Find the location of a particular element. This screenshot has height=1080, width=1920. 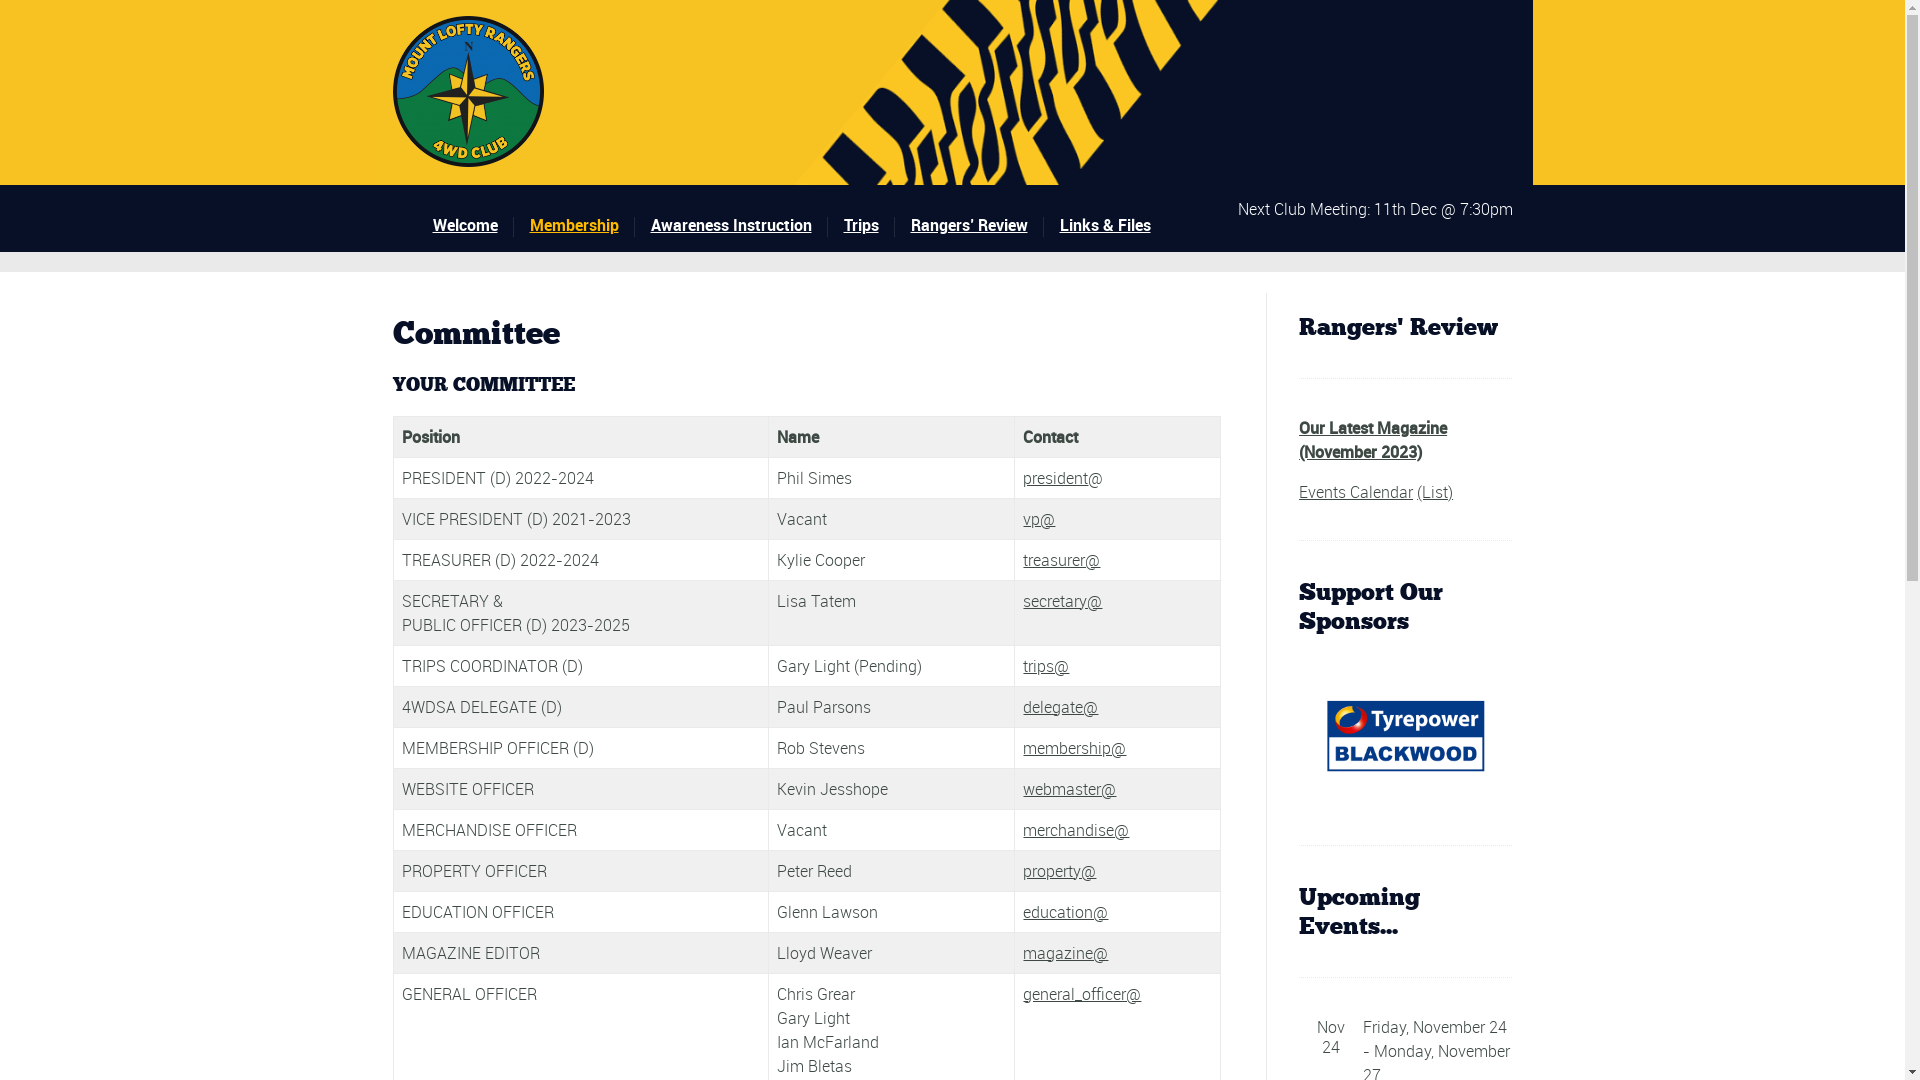

trips@ is located at coordinates (1046, 666).